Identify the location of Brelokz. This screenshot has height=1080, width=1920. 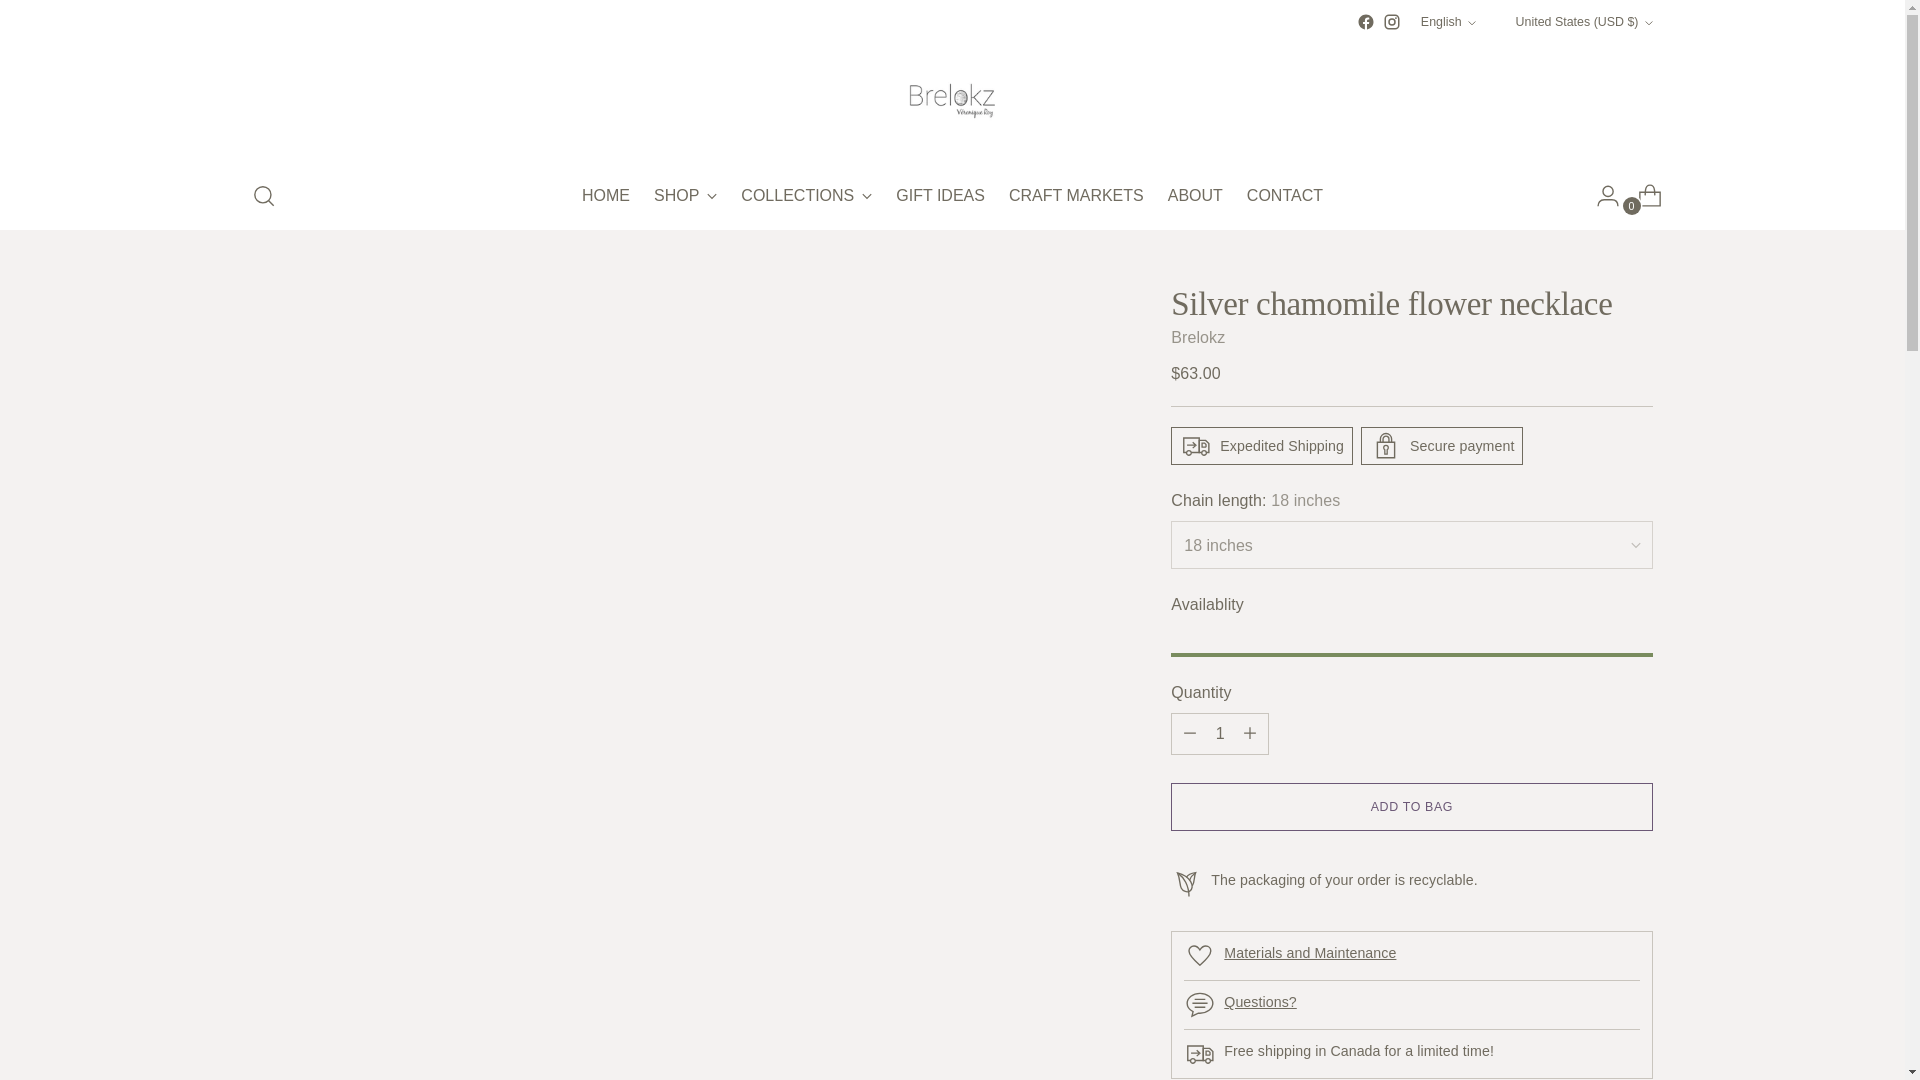
(1198, 337).